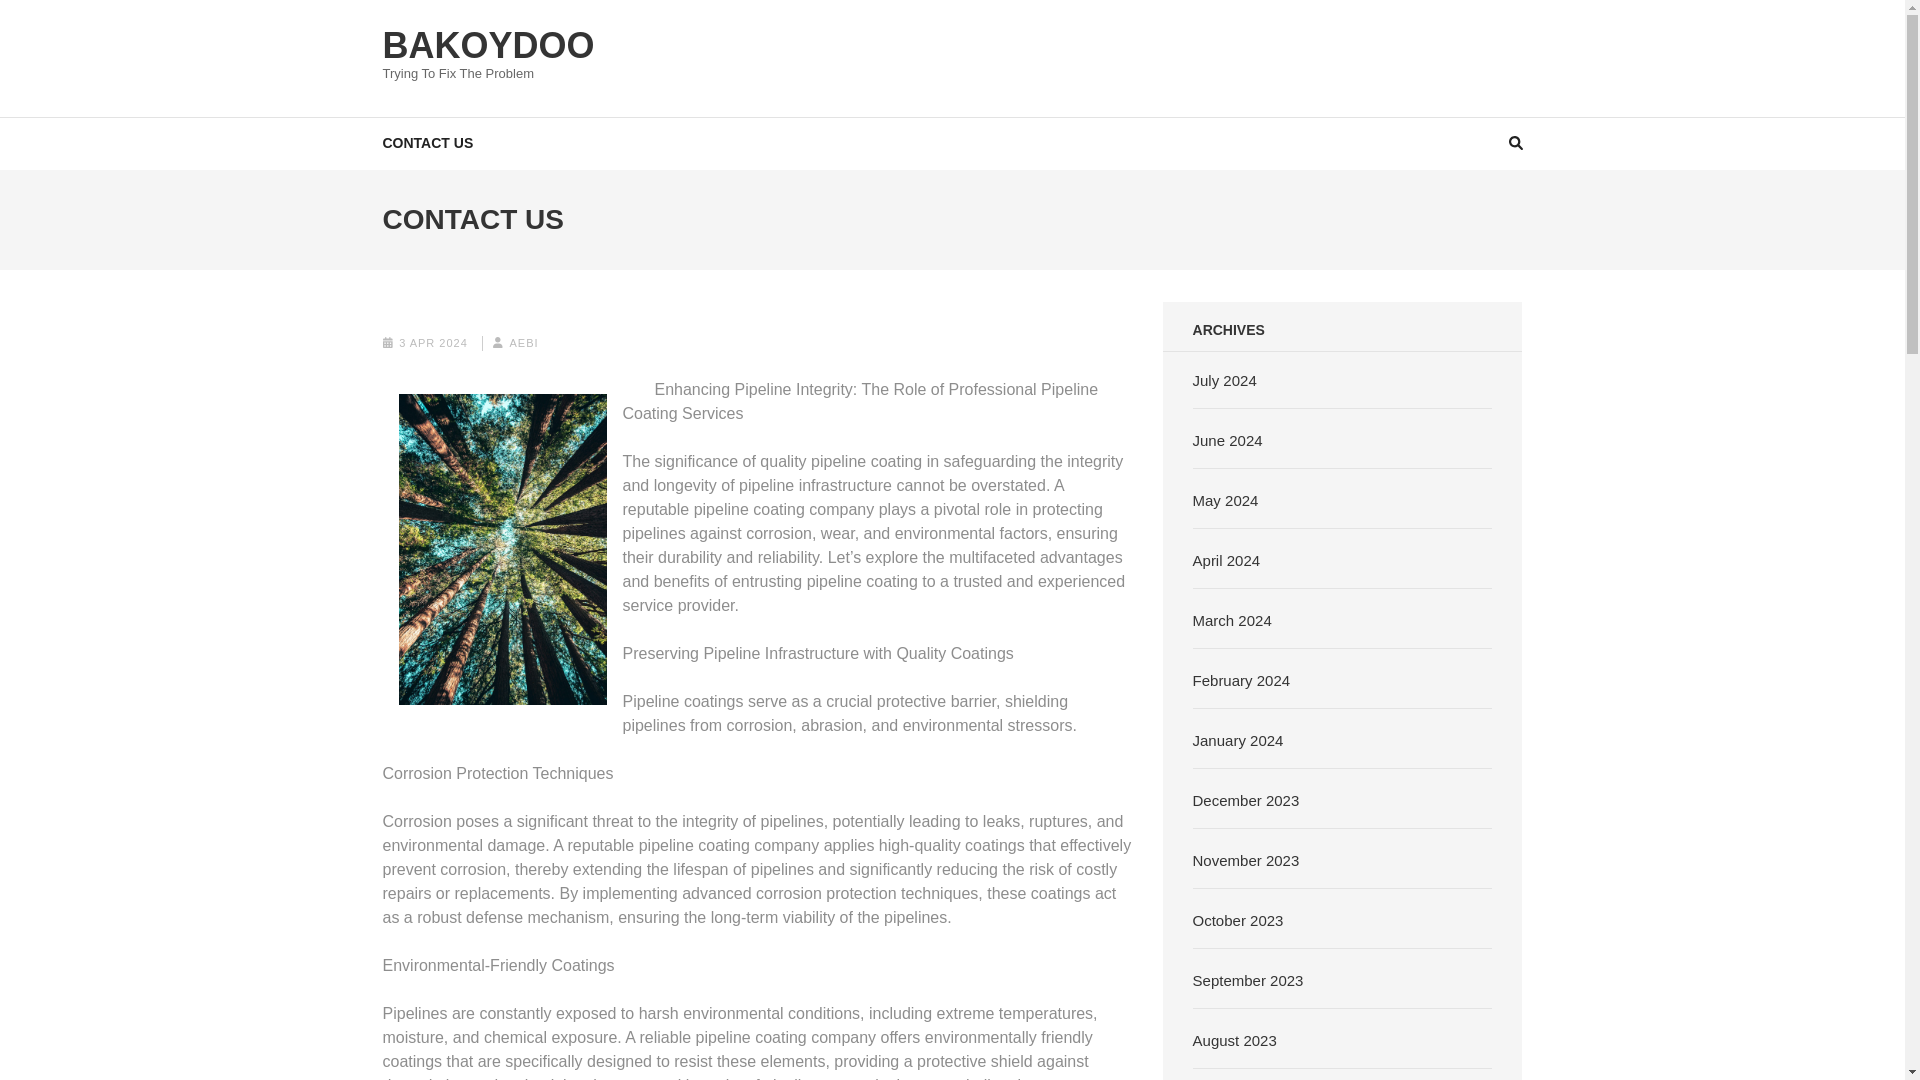 The image size is (1920, 1080). I want to click on AEBI, so click(522, 341).